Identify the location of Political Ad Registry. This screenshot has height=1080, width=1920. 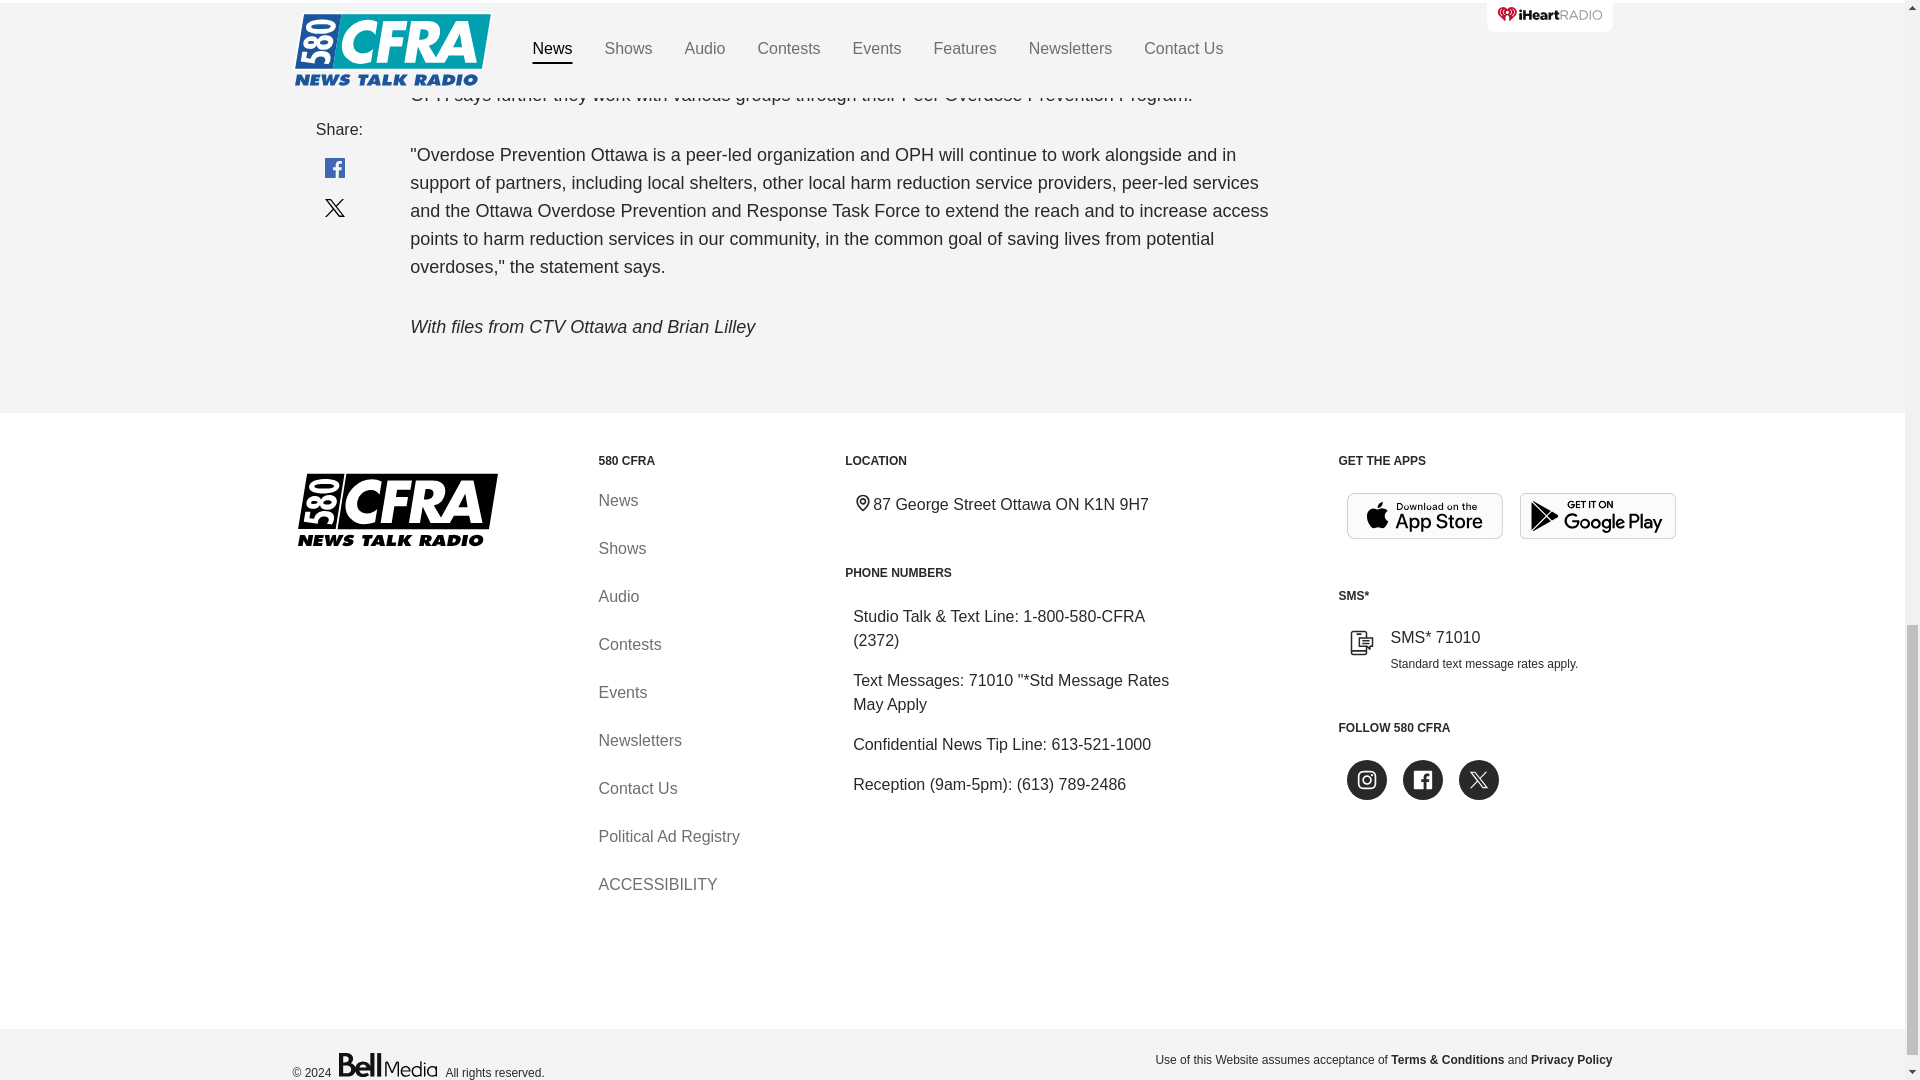
(668, 836).